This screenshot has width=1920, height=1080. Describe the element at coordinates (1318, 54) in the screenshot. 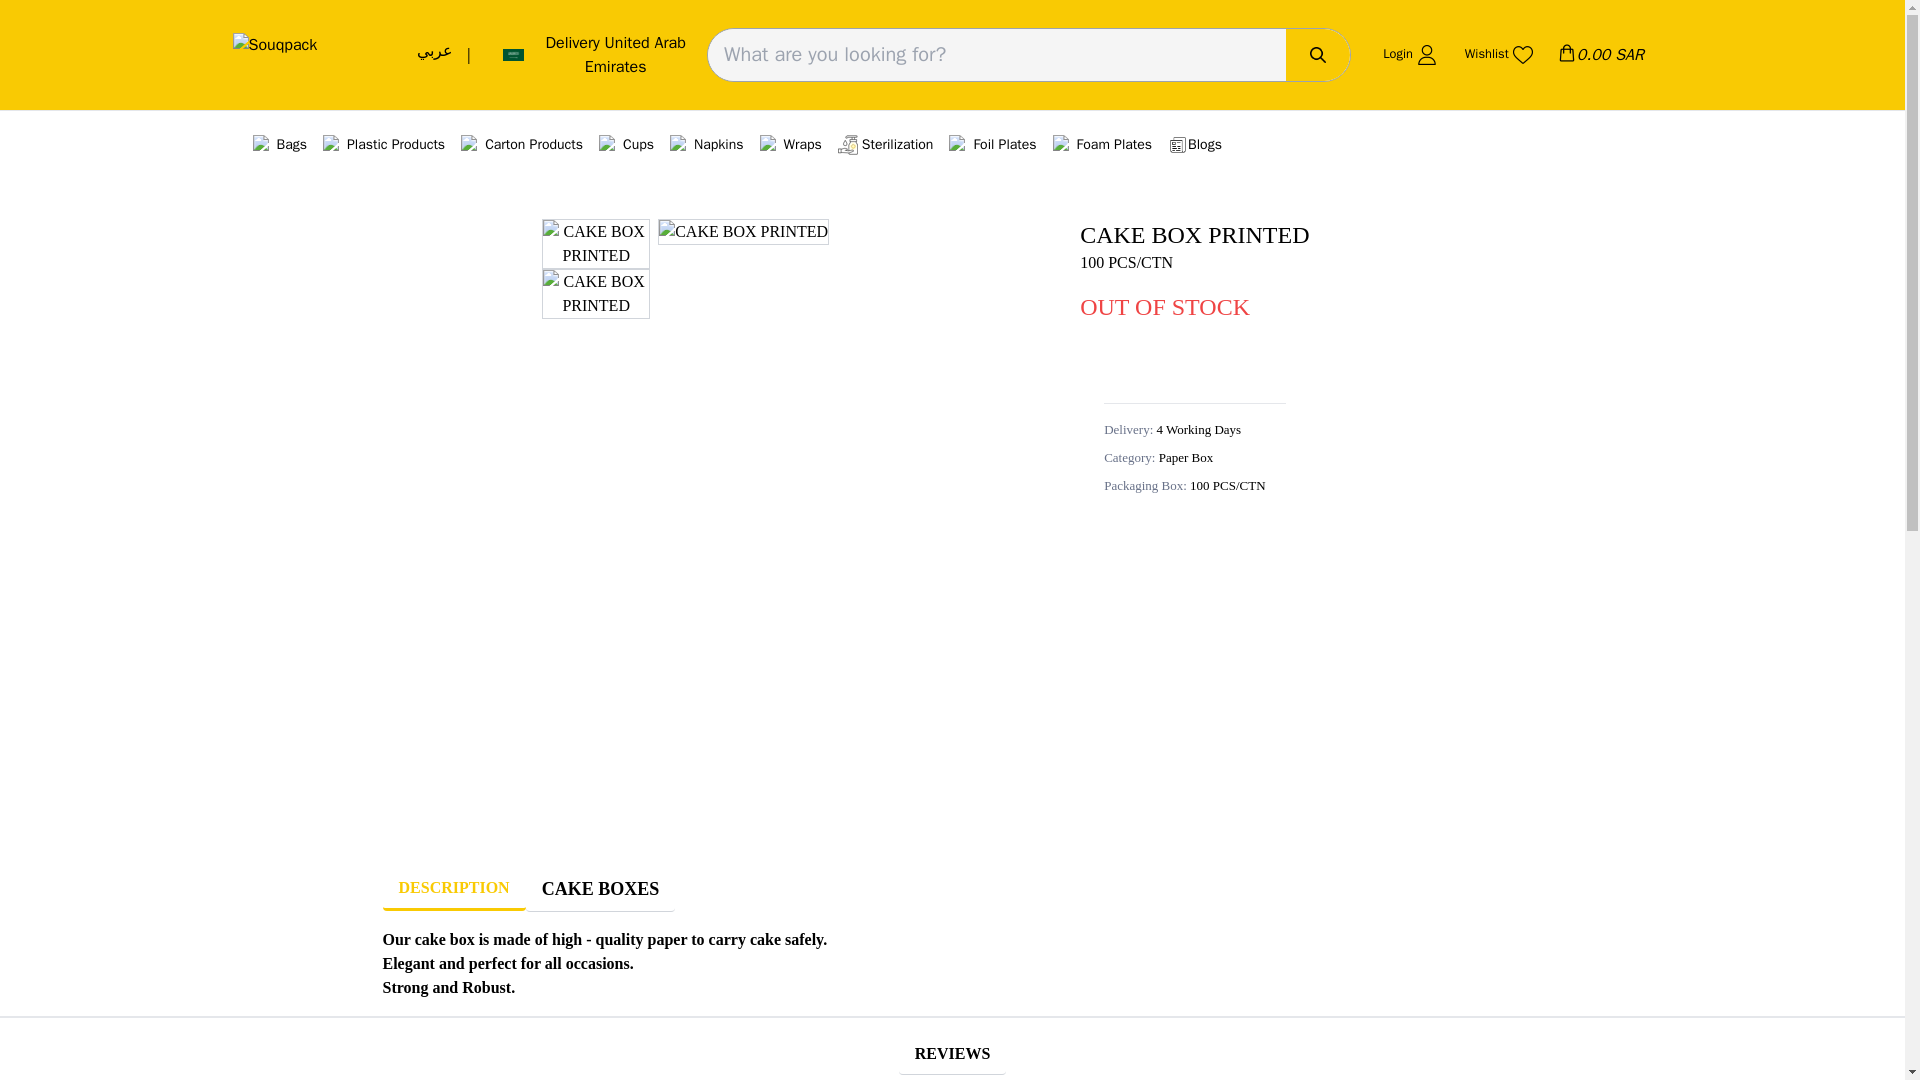

I see `Search` at that location.